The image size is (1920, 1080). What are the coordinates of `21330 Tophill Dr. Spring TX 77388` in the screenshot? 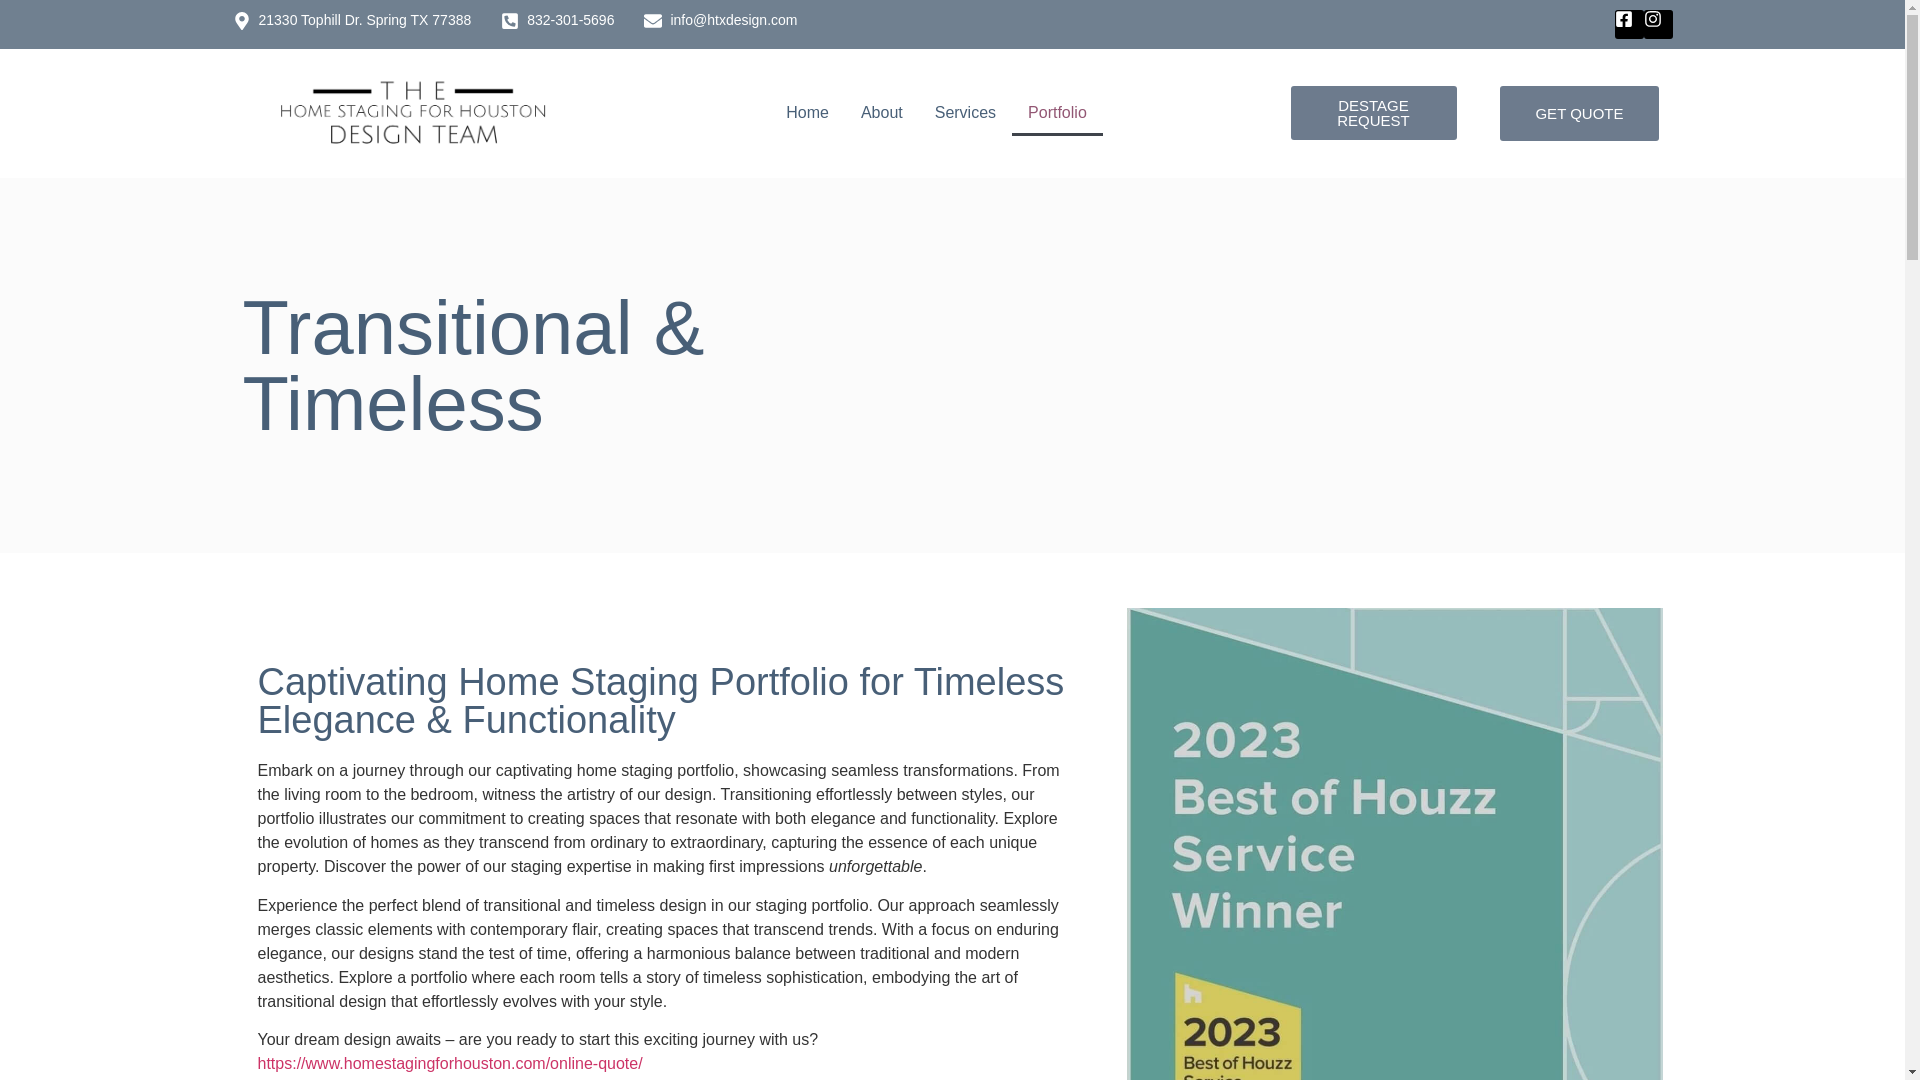 It's located at (351, 20).